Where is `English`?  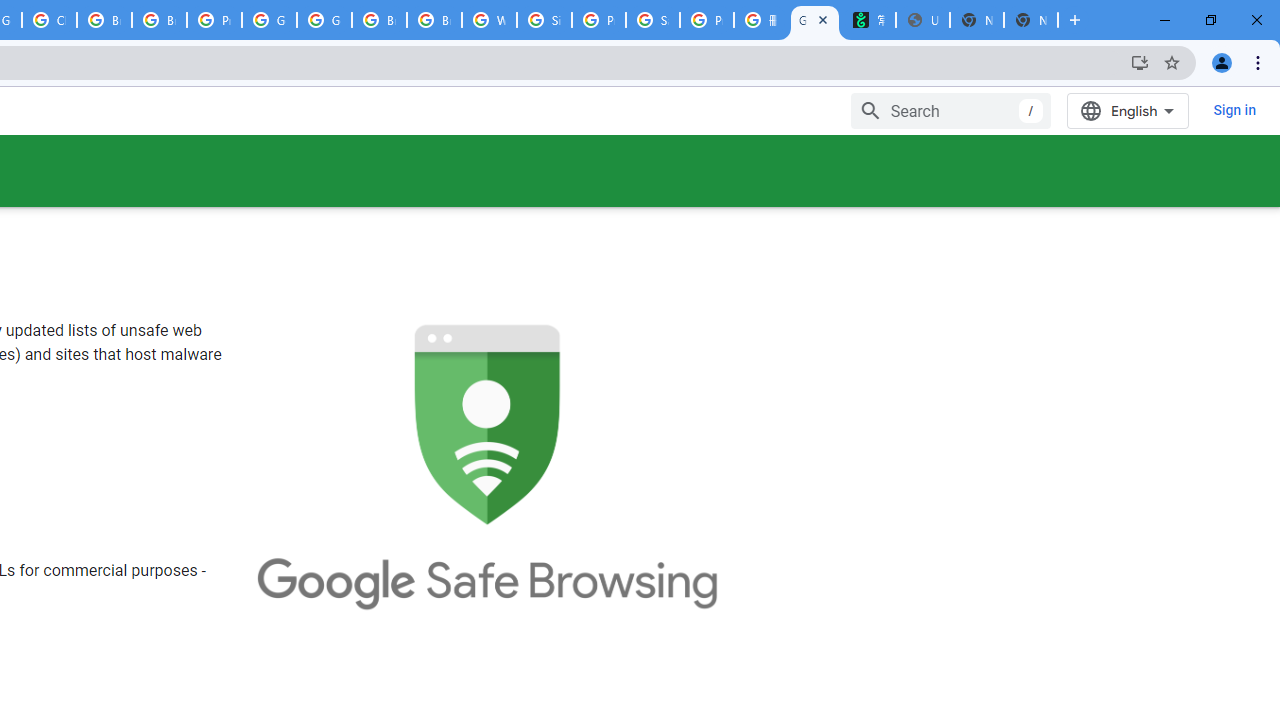 English is located at coordinates (1128, 110).